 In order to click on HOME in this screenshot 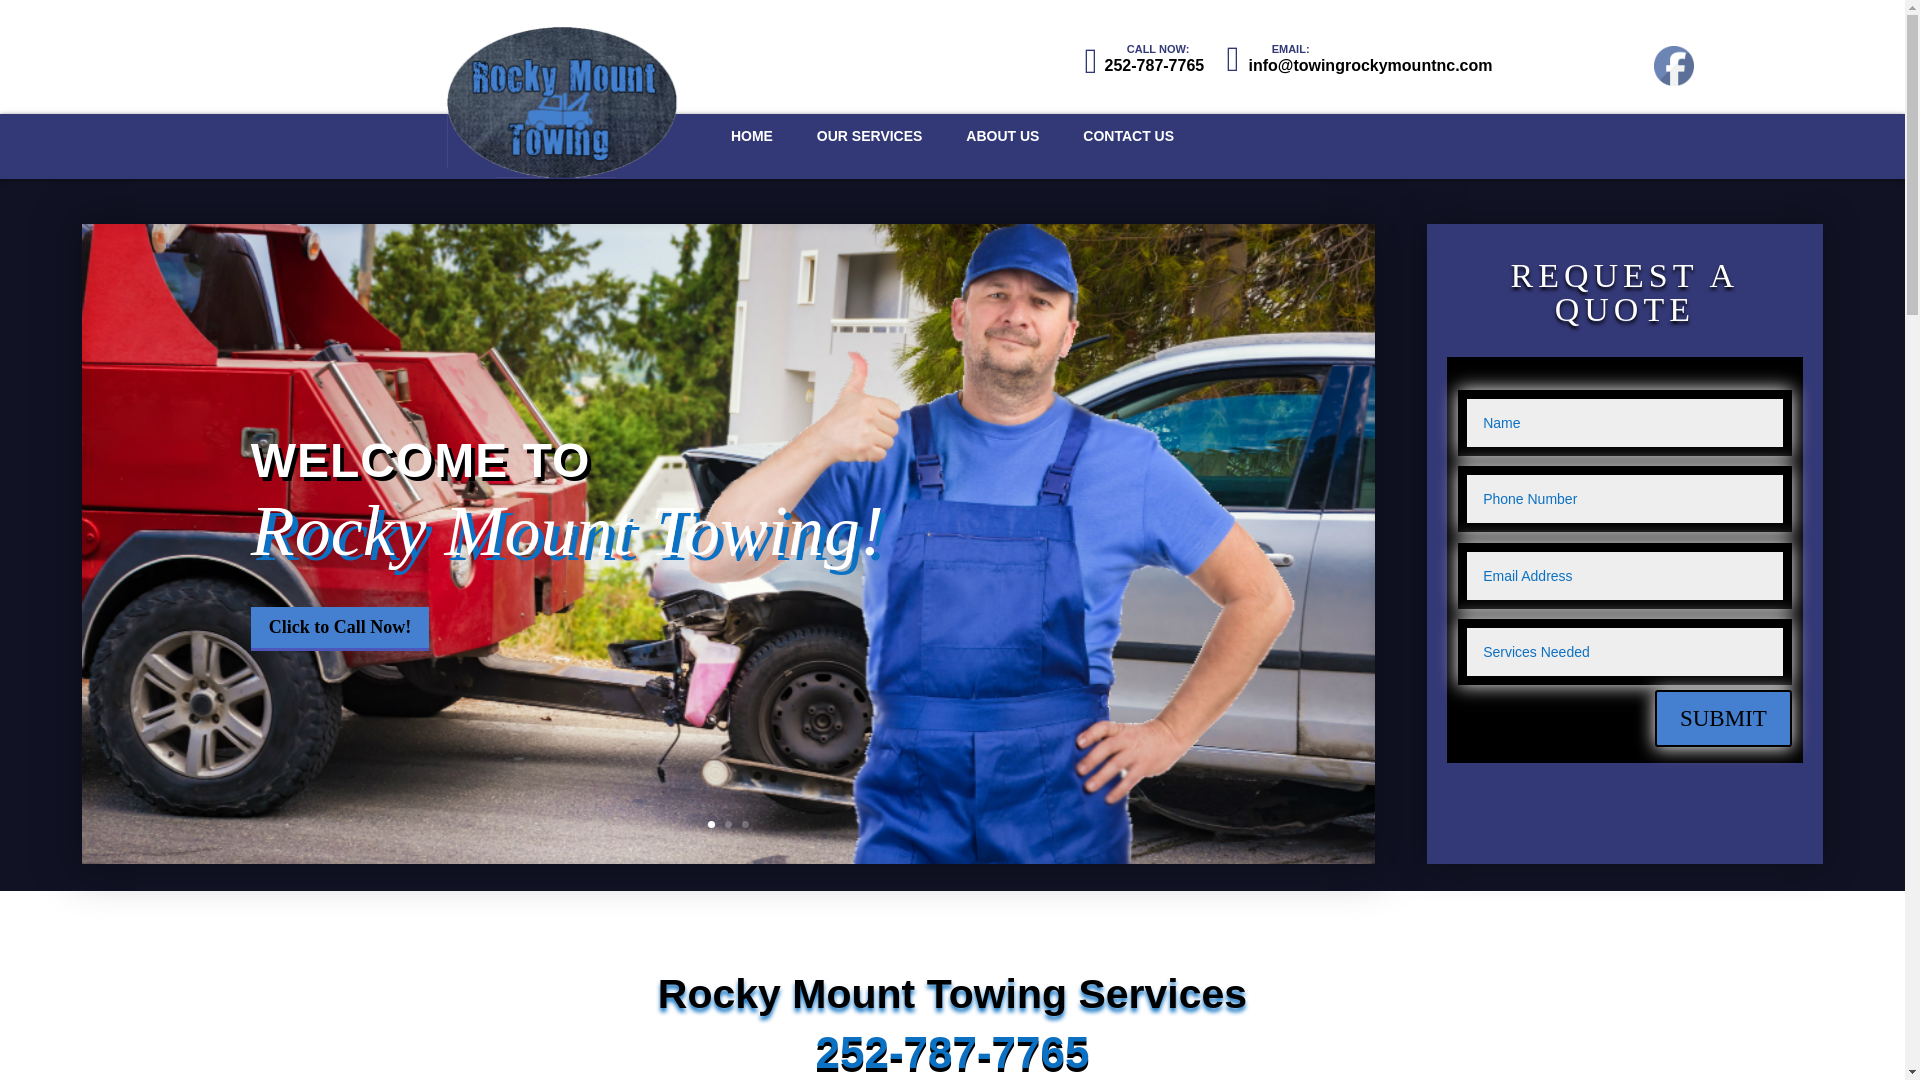, I will do `click(752, 154)`.